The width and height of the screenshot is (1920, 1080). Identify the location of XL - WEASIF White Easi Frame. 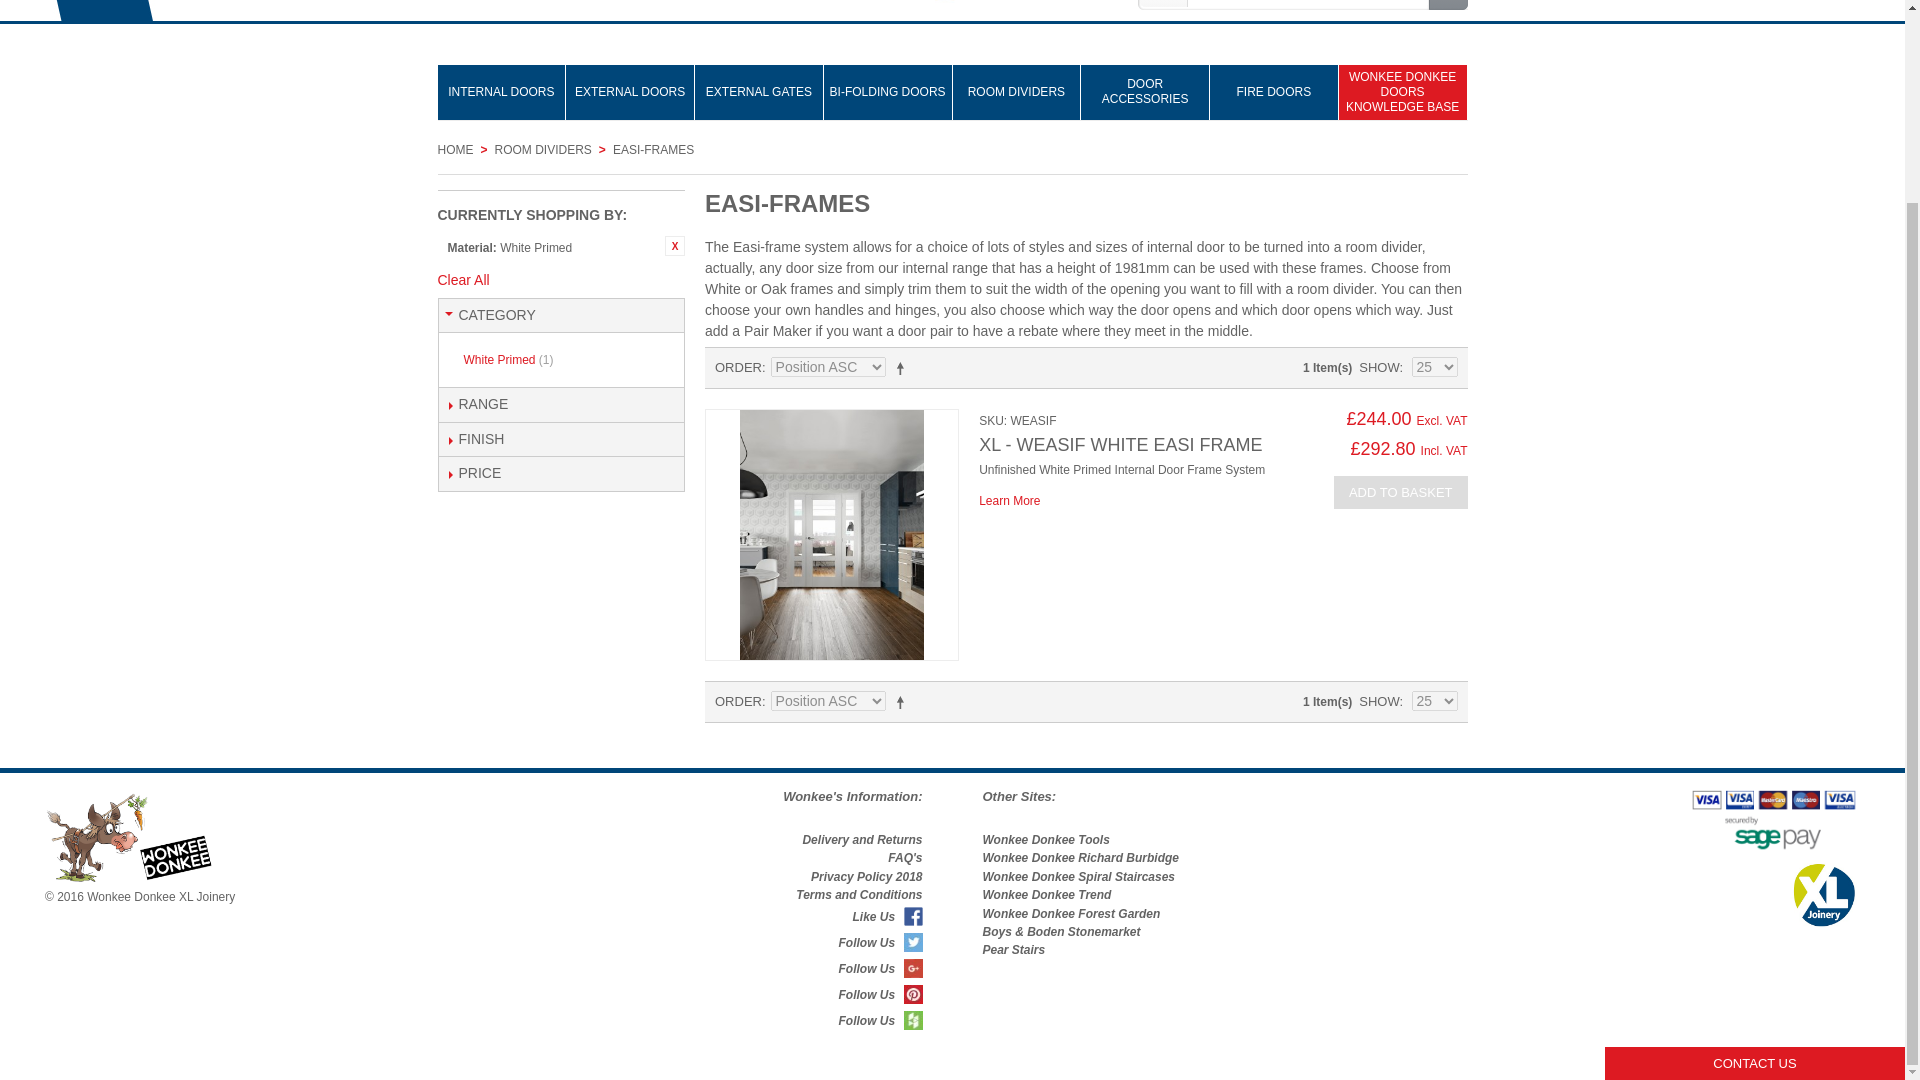
(1010, 500).